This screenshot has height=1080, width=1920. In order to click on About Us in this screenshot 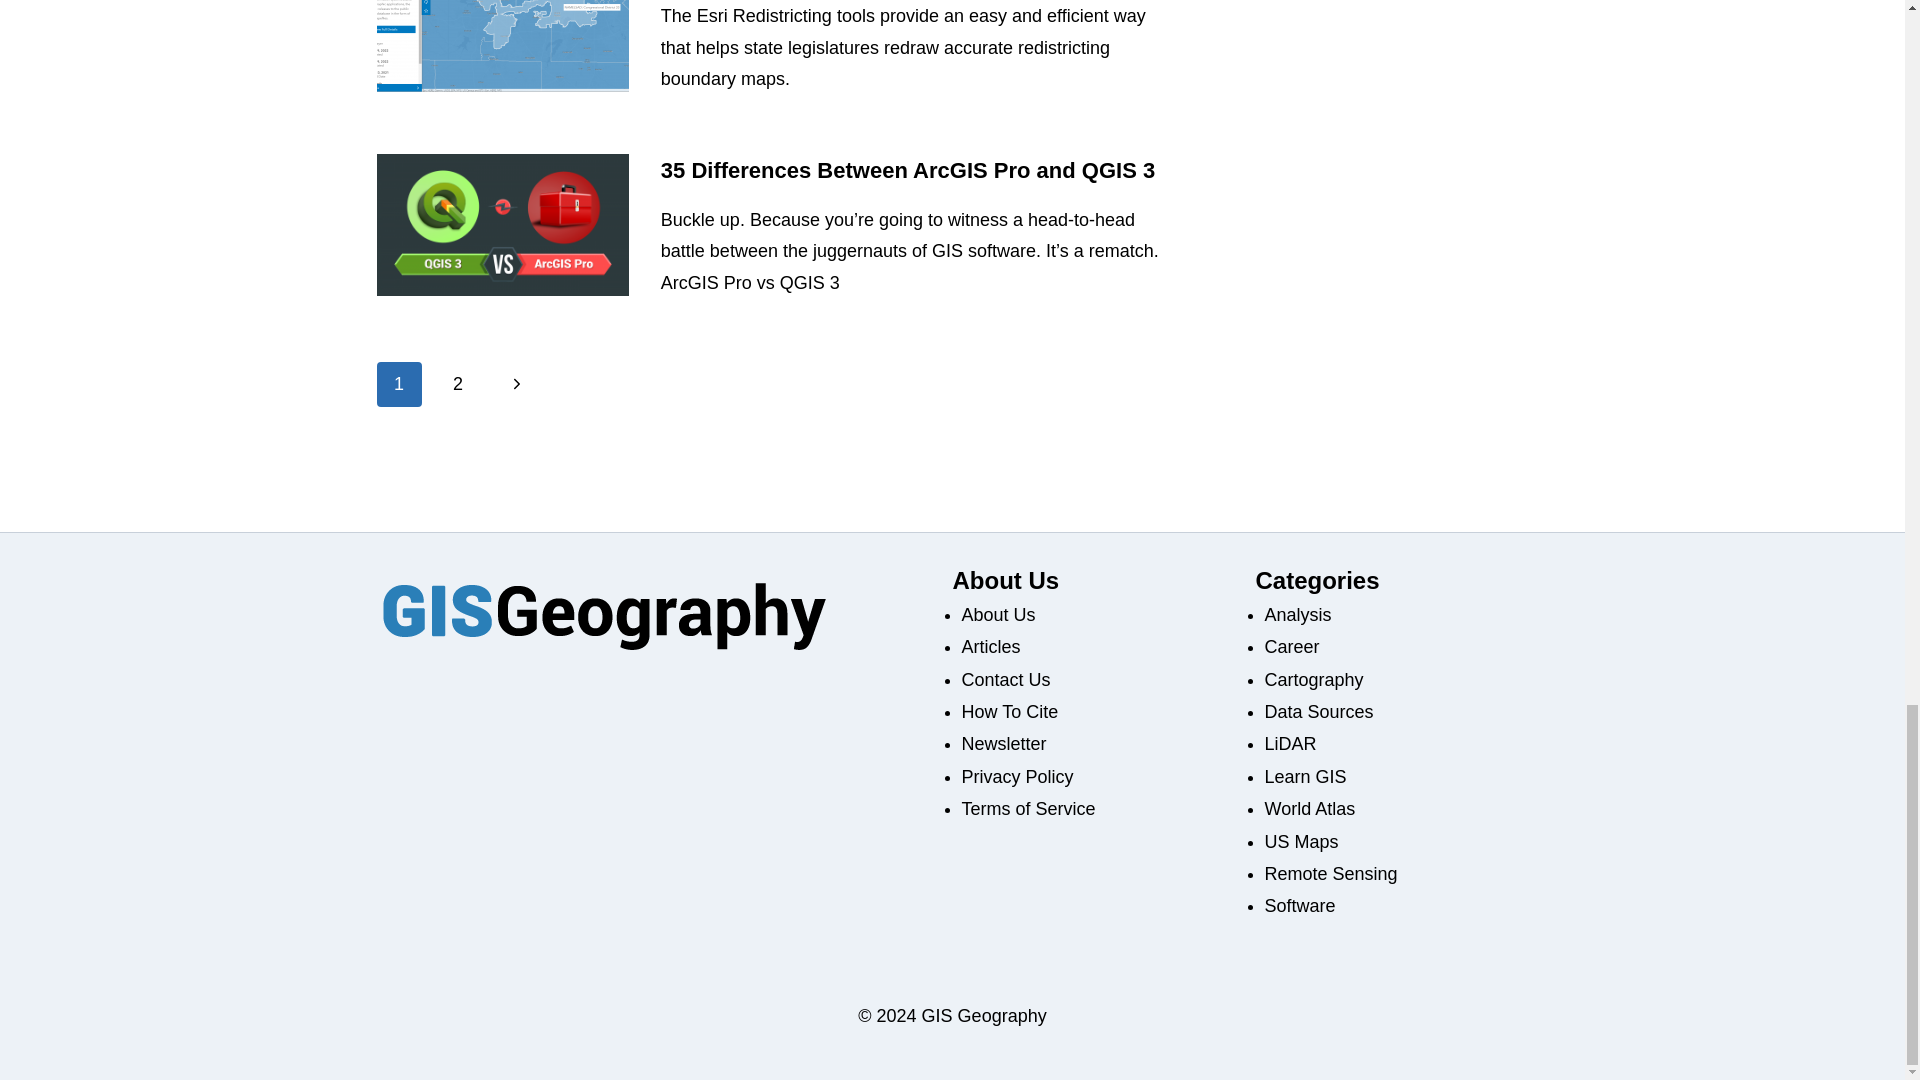, I will do `click(998, 614)`.